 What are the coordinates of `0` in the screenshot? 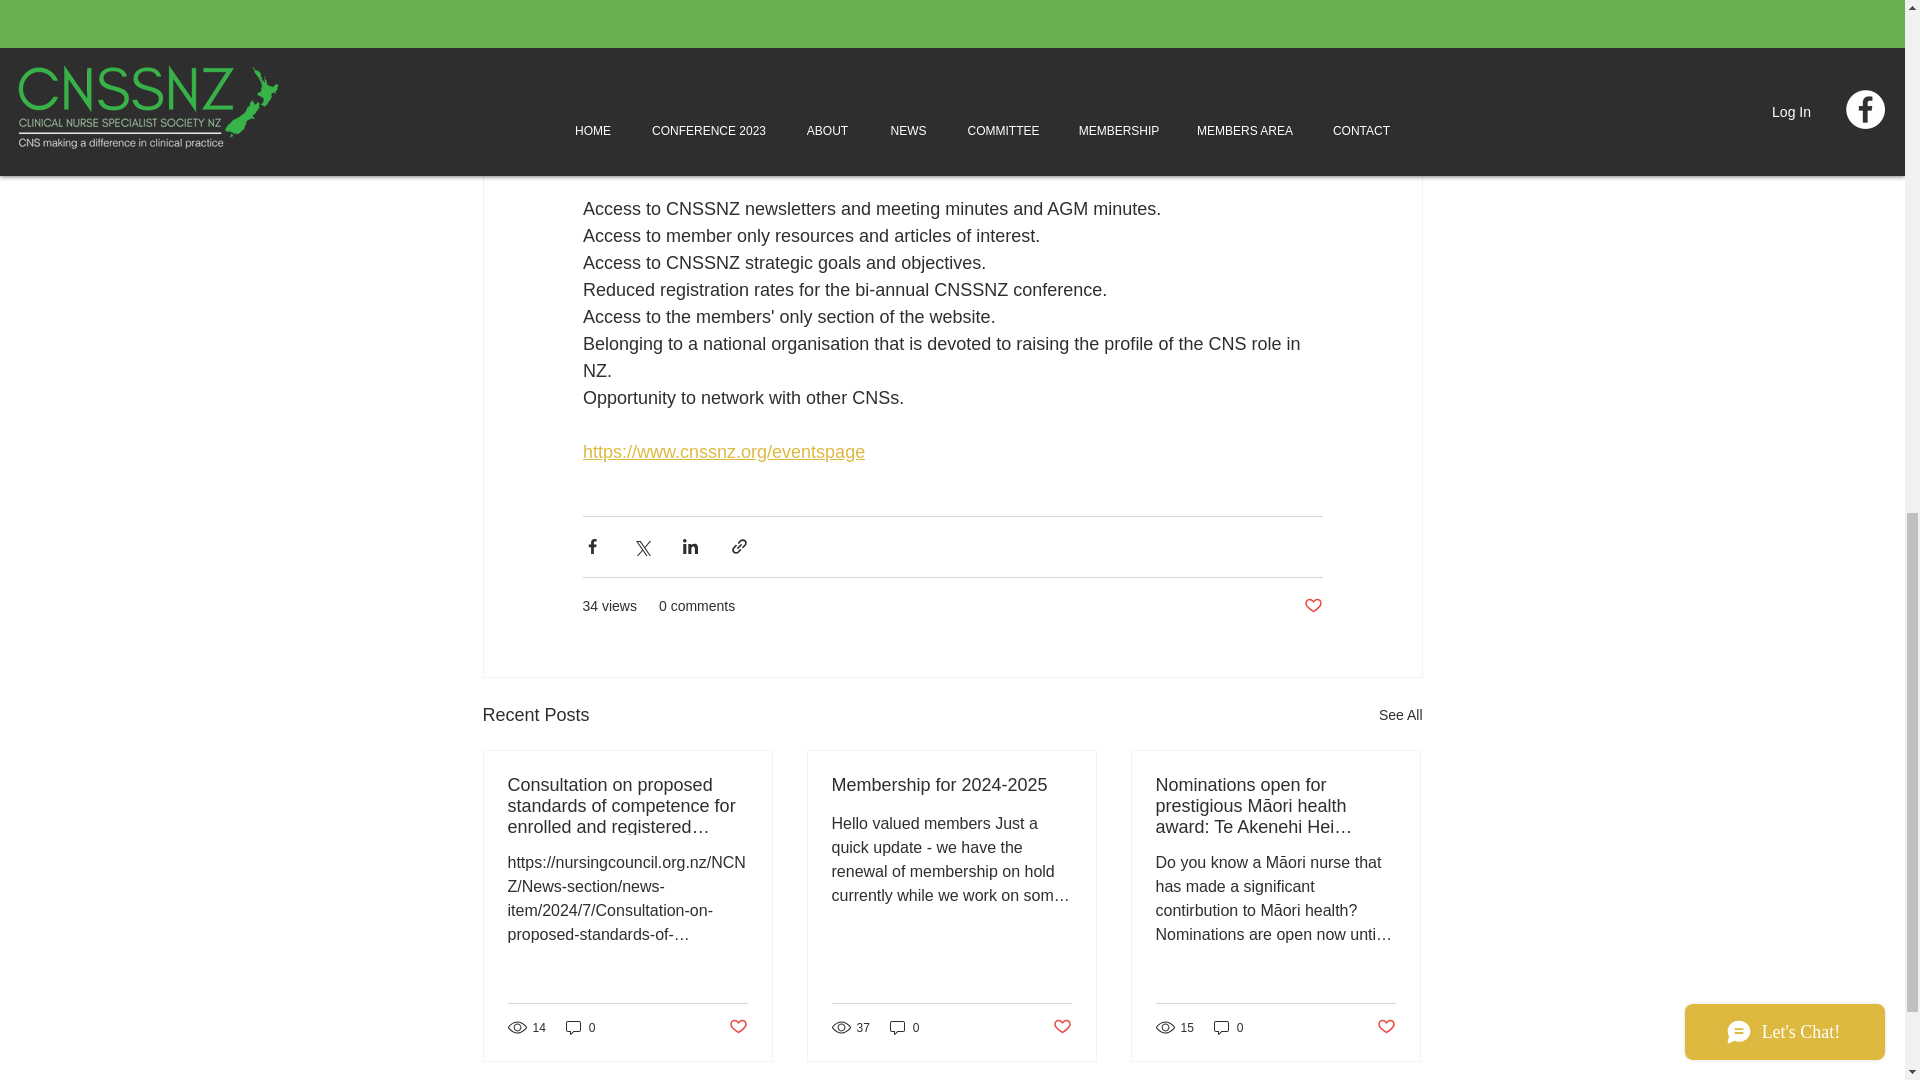 It's located at (1228, 1027).